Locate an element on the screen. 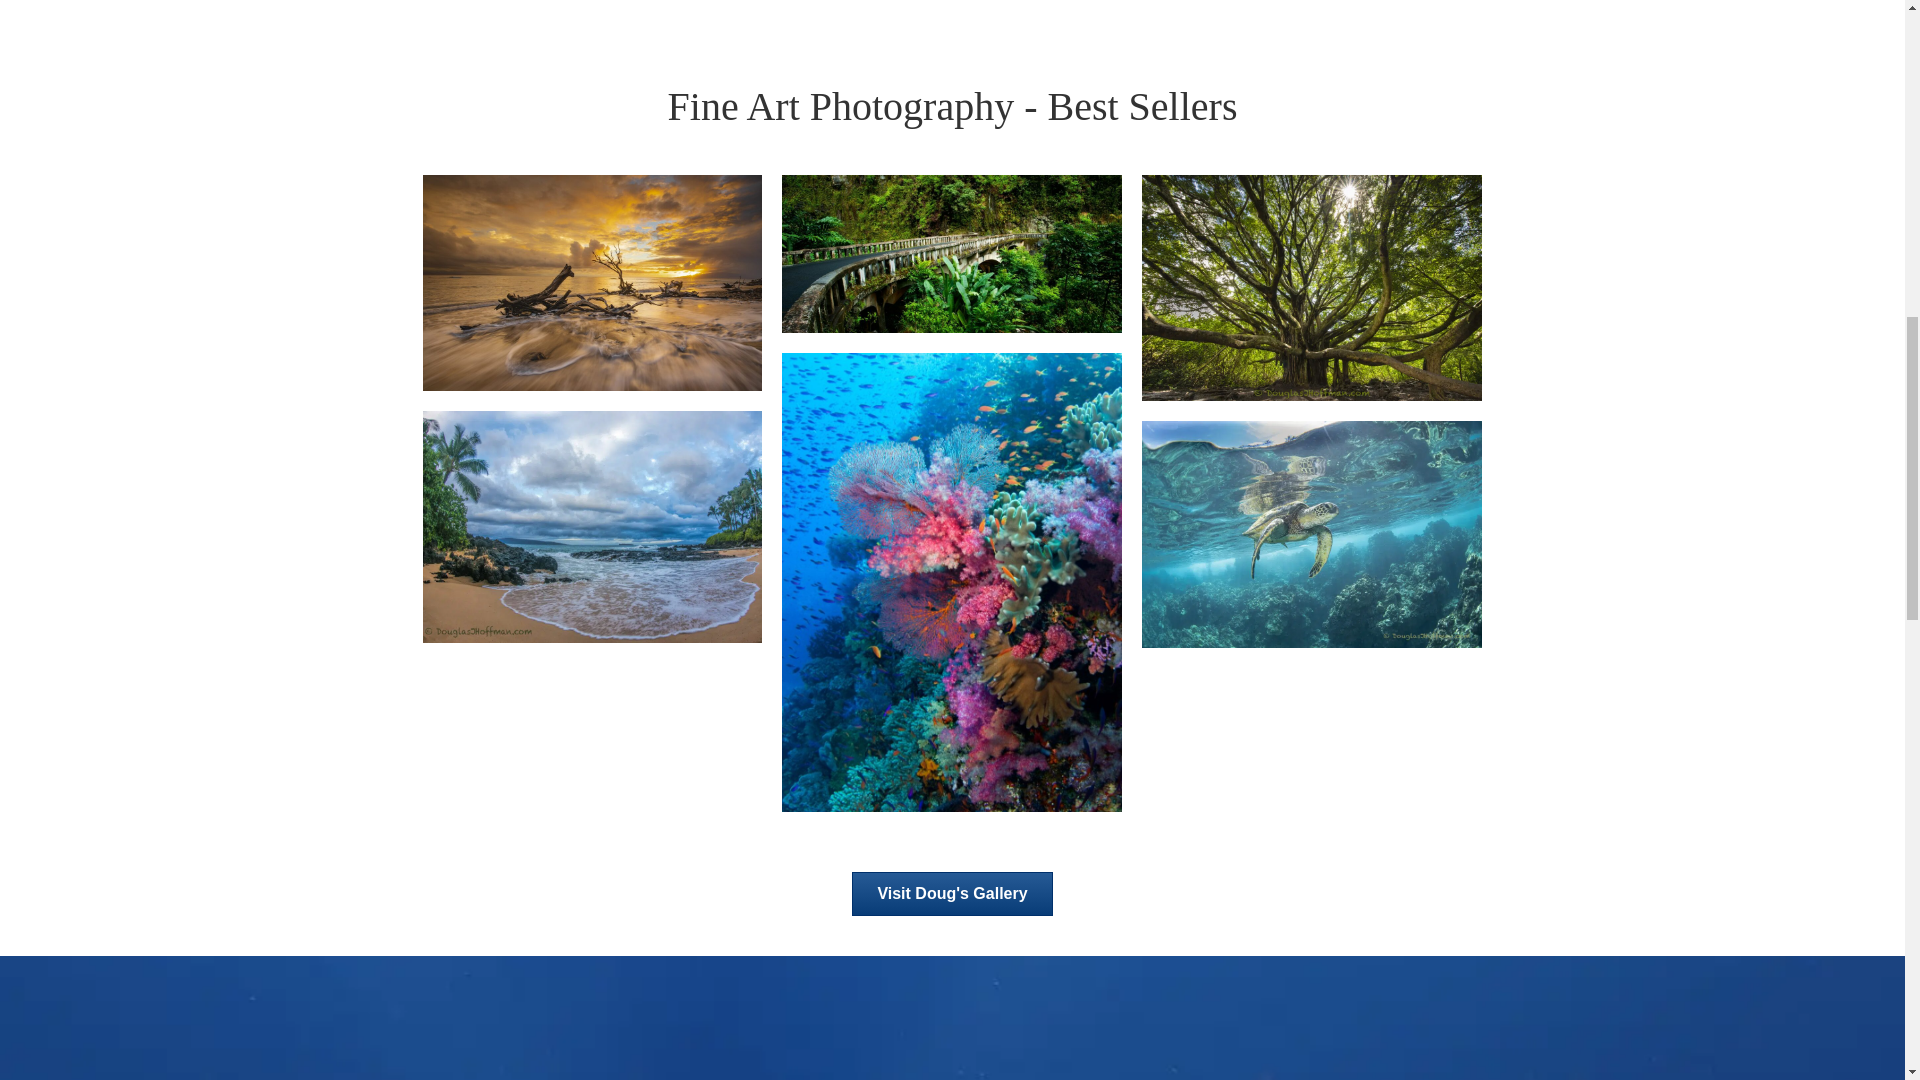  Honu Reflection is located at coordinates (1312, 534).